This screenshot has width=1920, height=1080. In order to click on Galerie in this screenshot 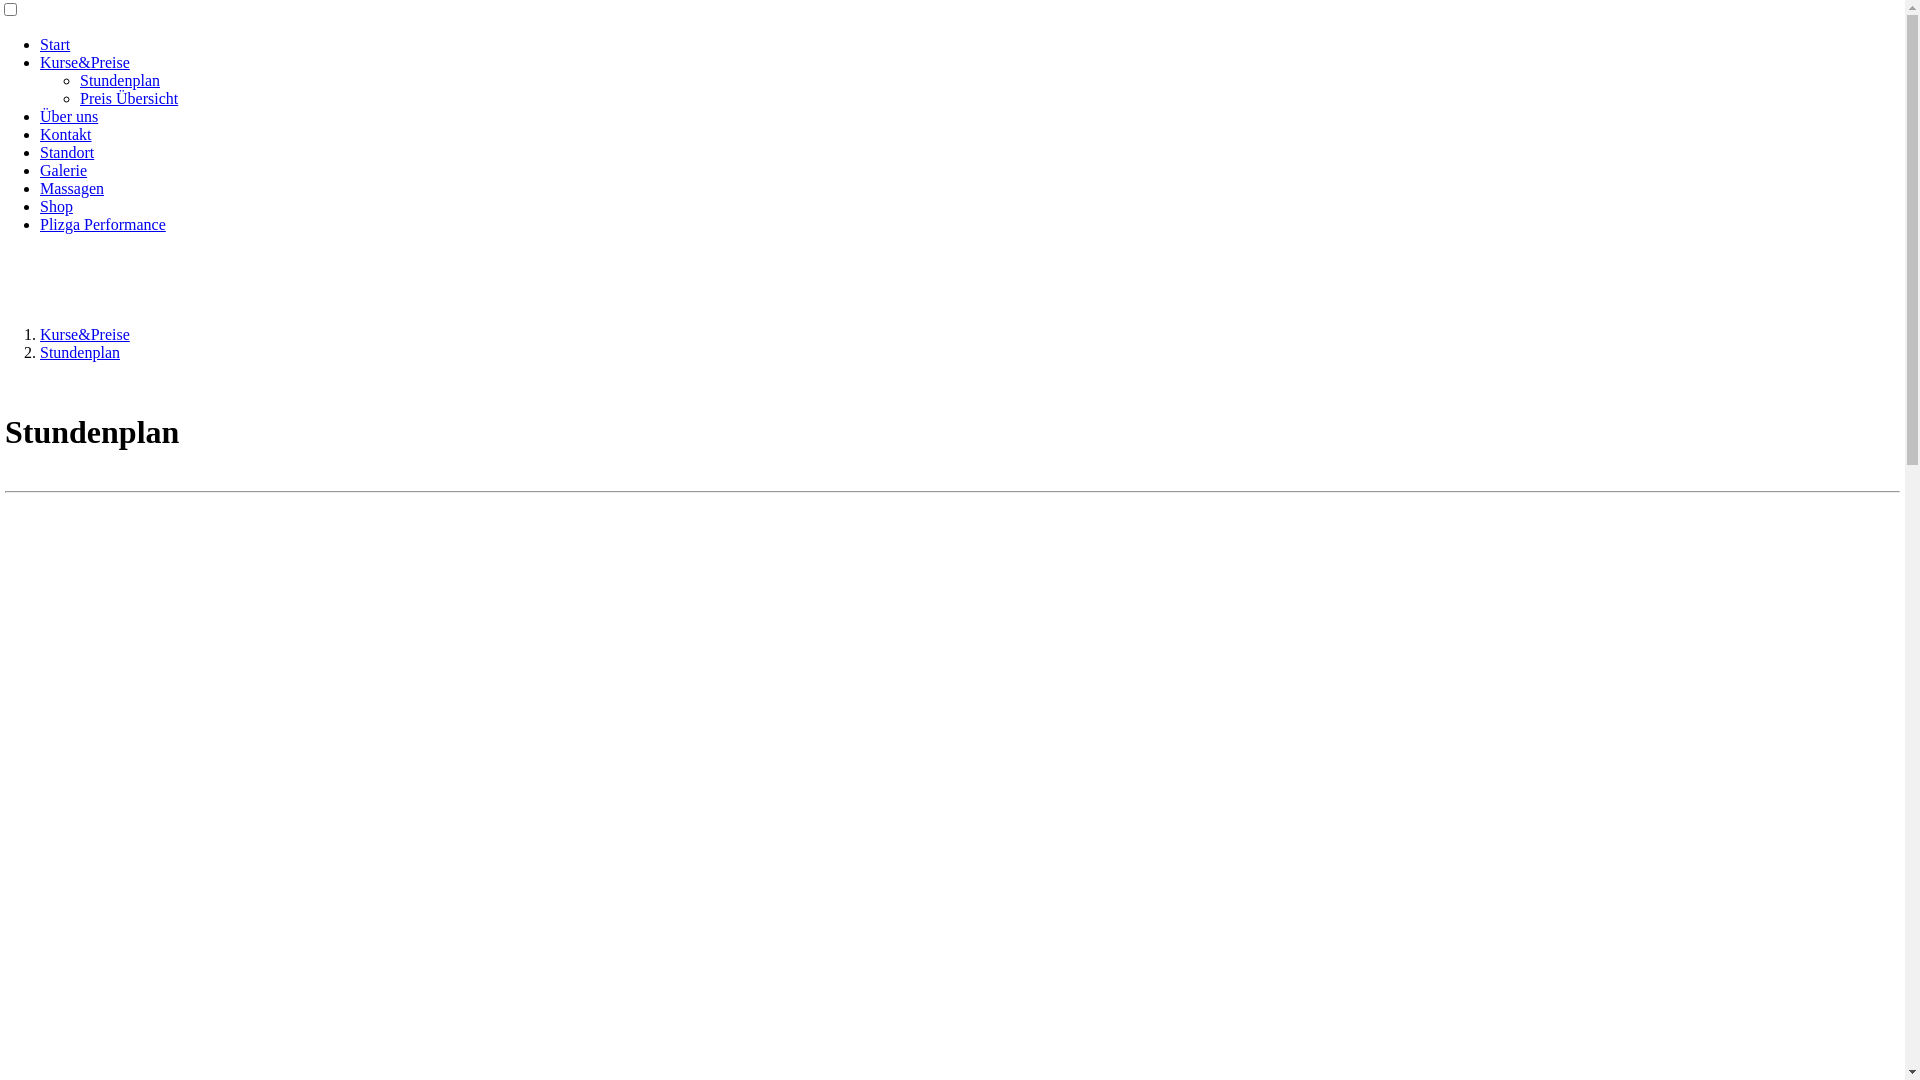, I will do `click(64, 170)`.